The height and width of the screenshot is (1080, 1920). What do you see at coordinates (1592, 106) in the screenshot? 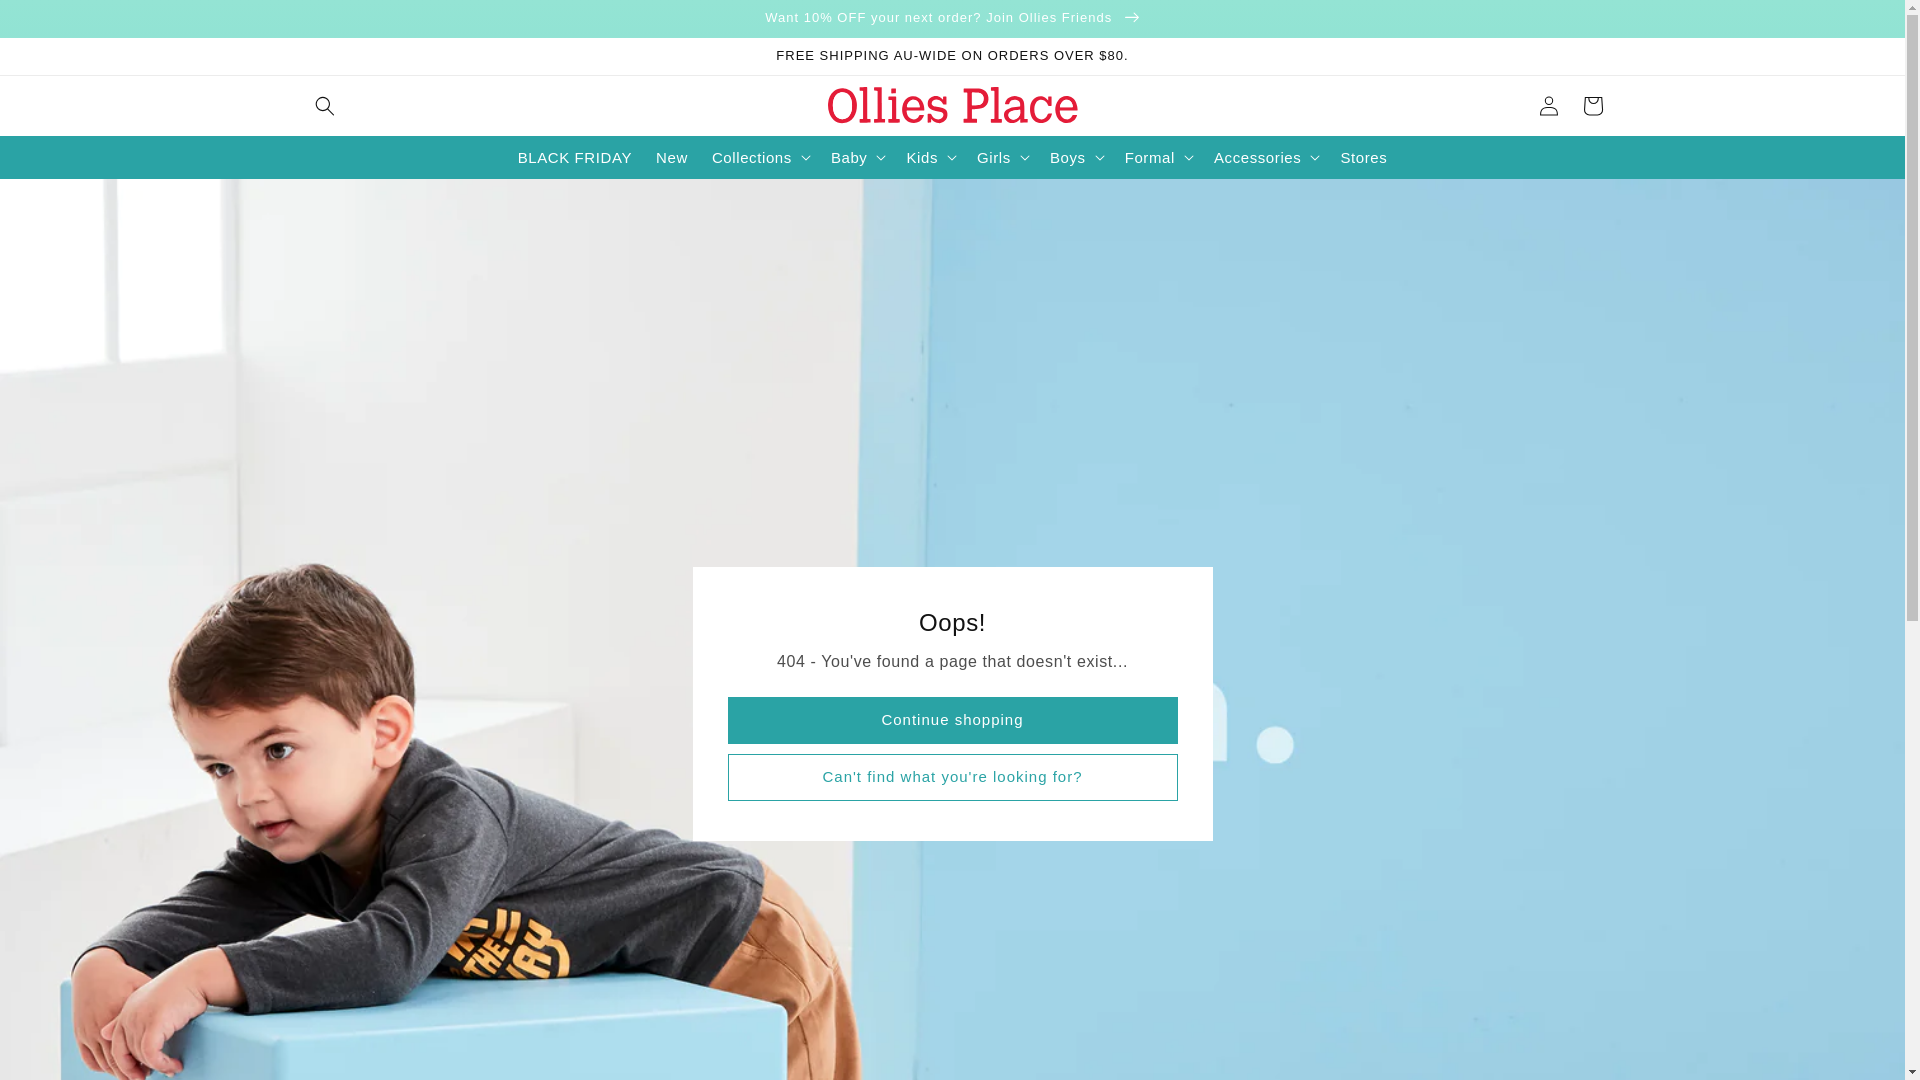
I see `Cart` at bounding box center [1592, 106].